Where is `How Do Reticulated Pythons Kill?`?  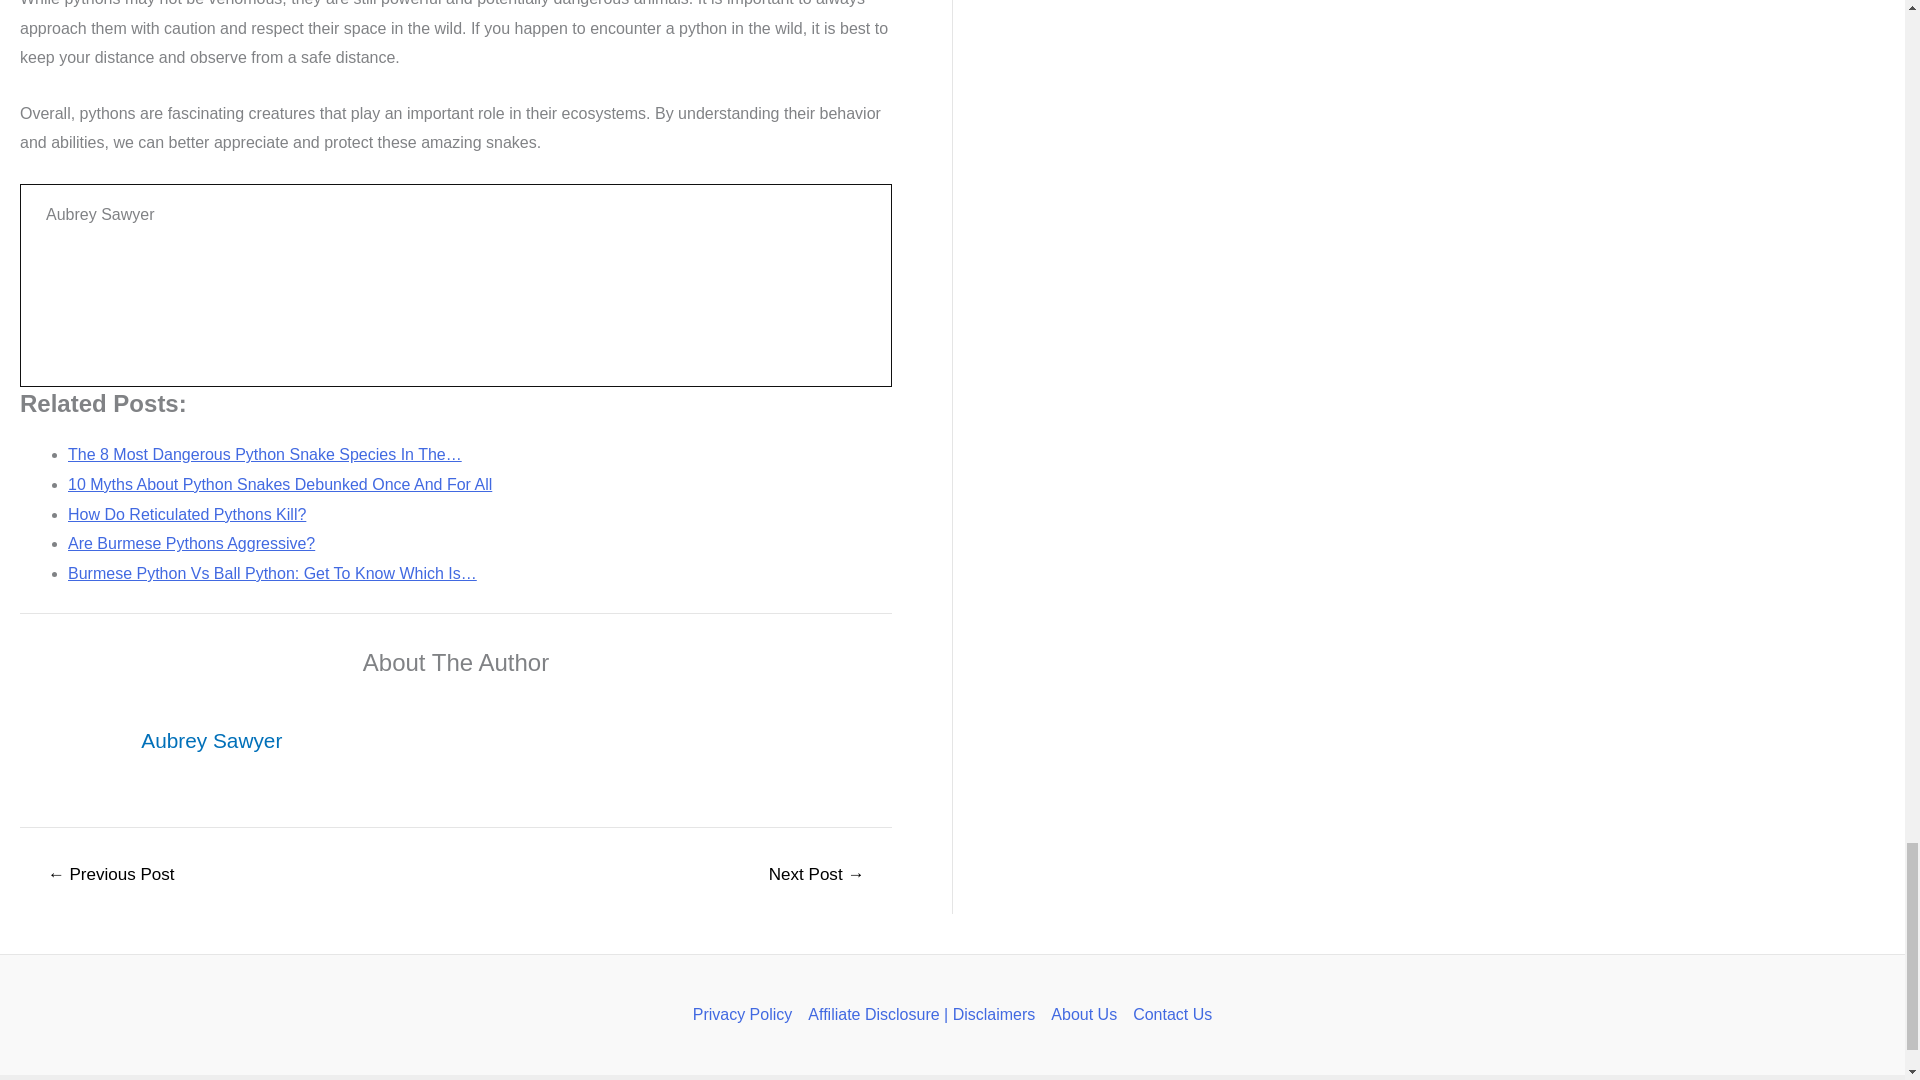
How Do Reticulated Pythons Kill? is located at coordinates (186, 514).